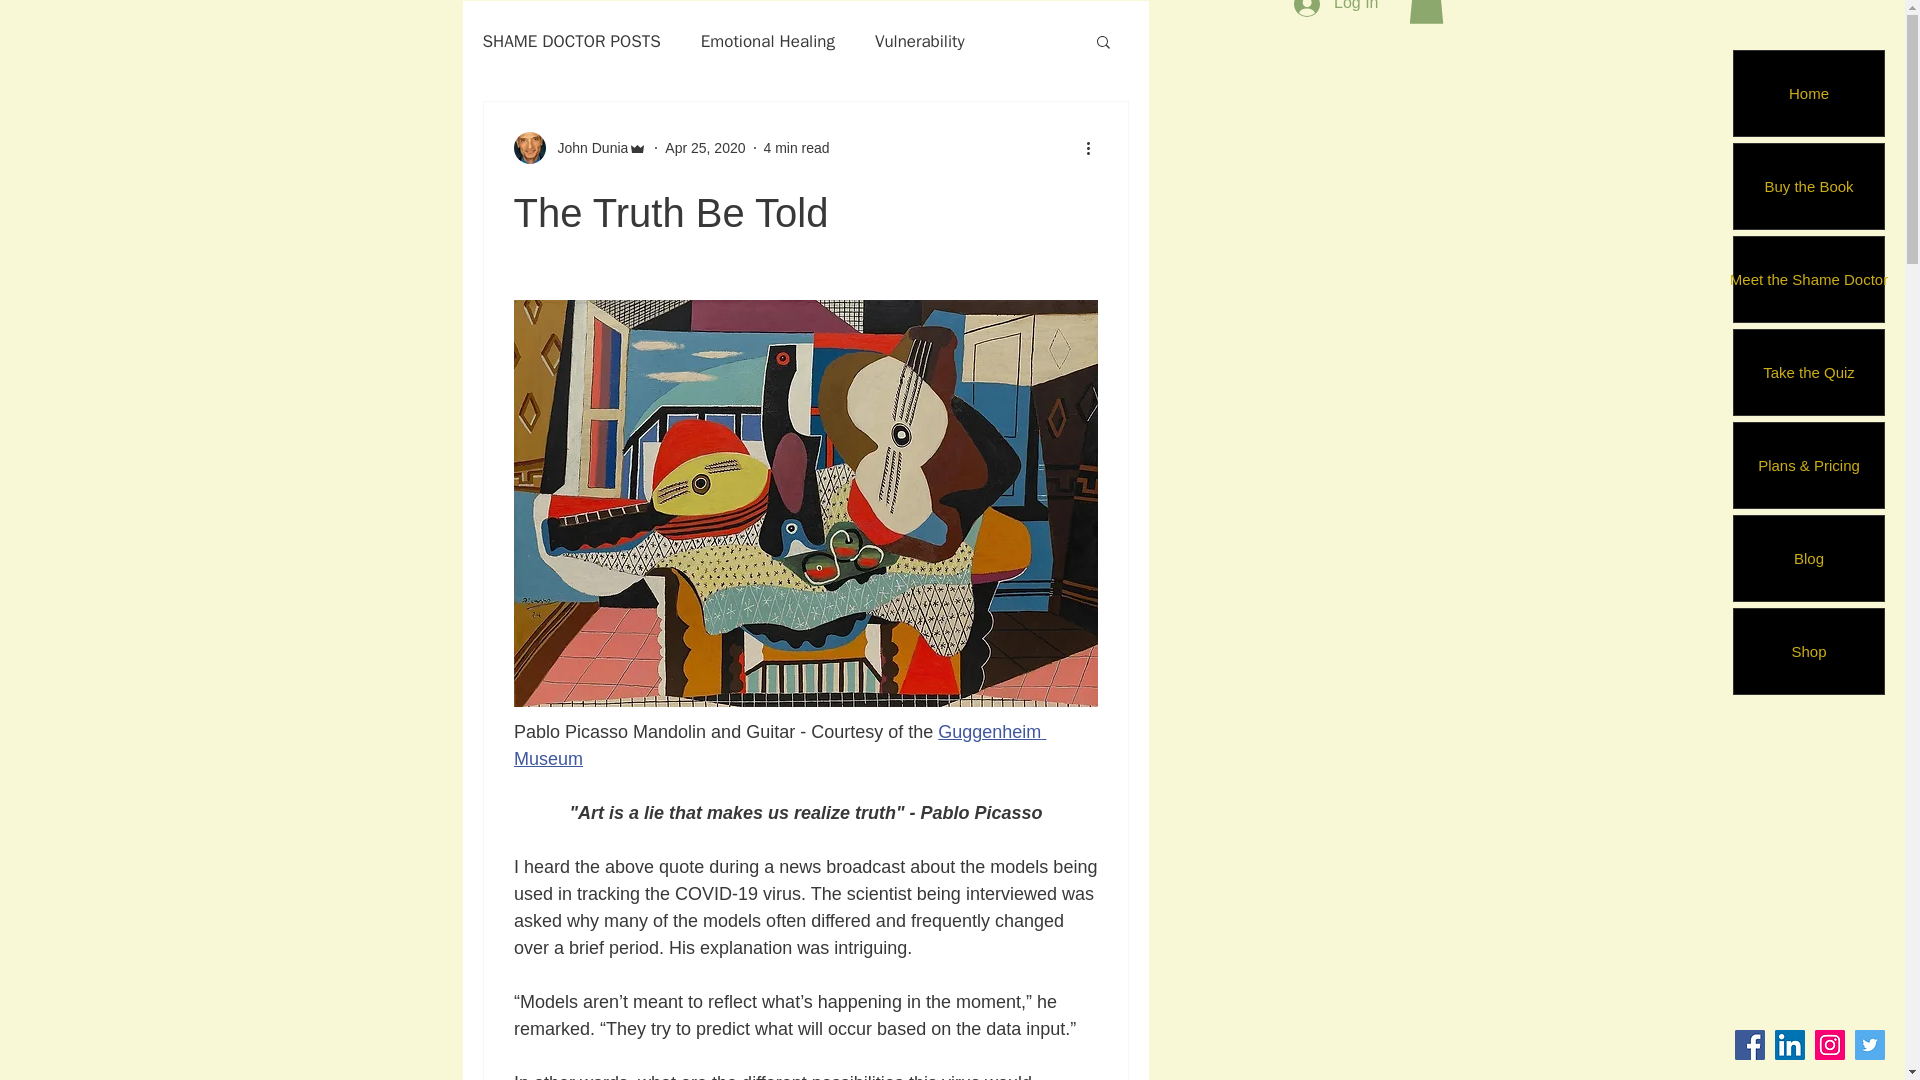 This screenshot has height=1080, width=1920. Describe the element at coordinates (587, 148) in the screenshot. I see `John Dunia` at that location.